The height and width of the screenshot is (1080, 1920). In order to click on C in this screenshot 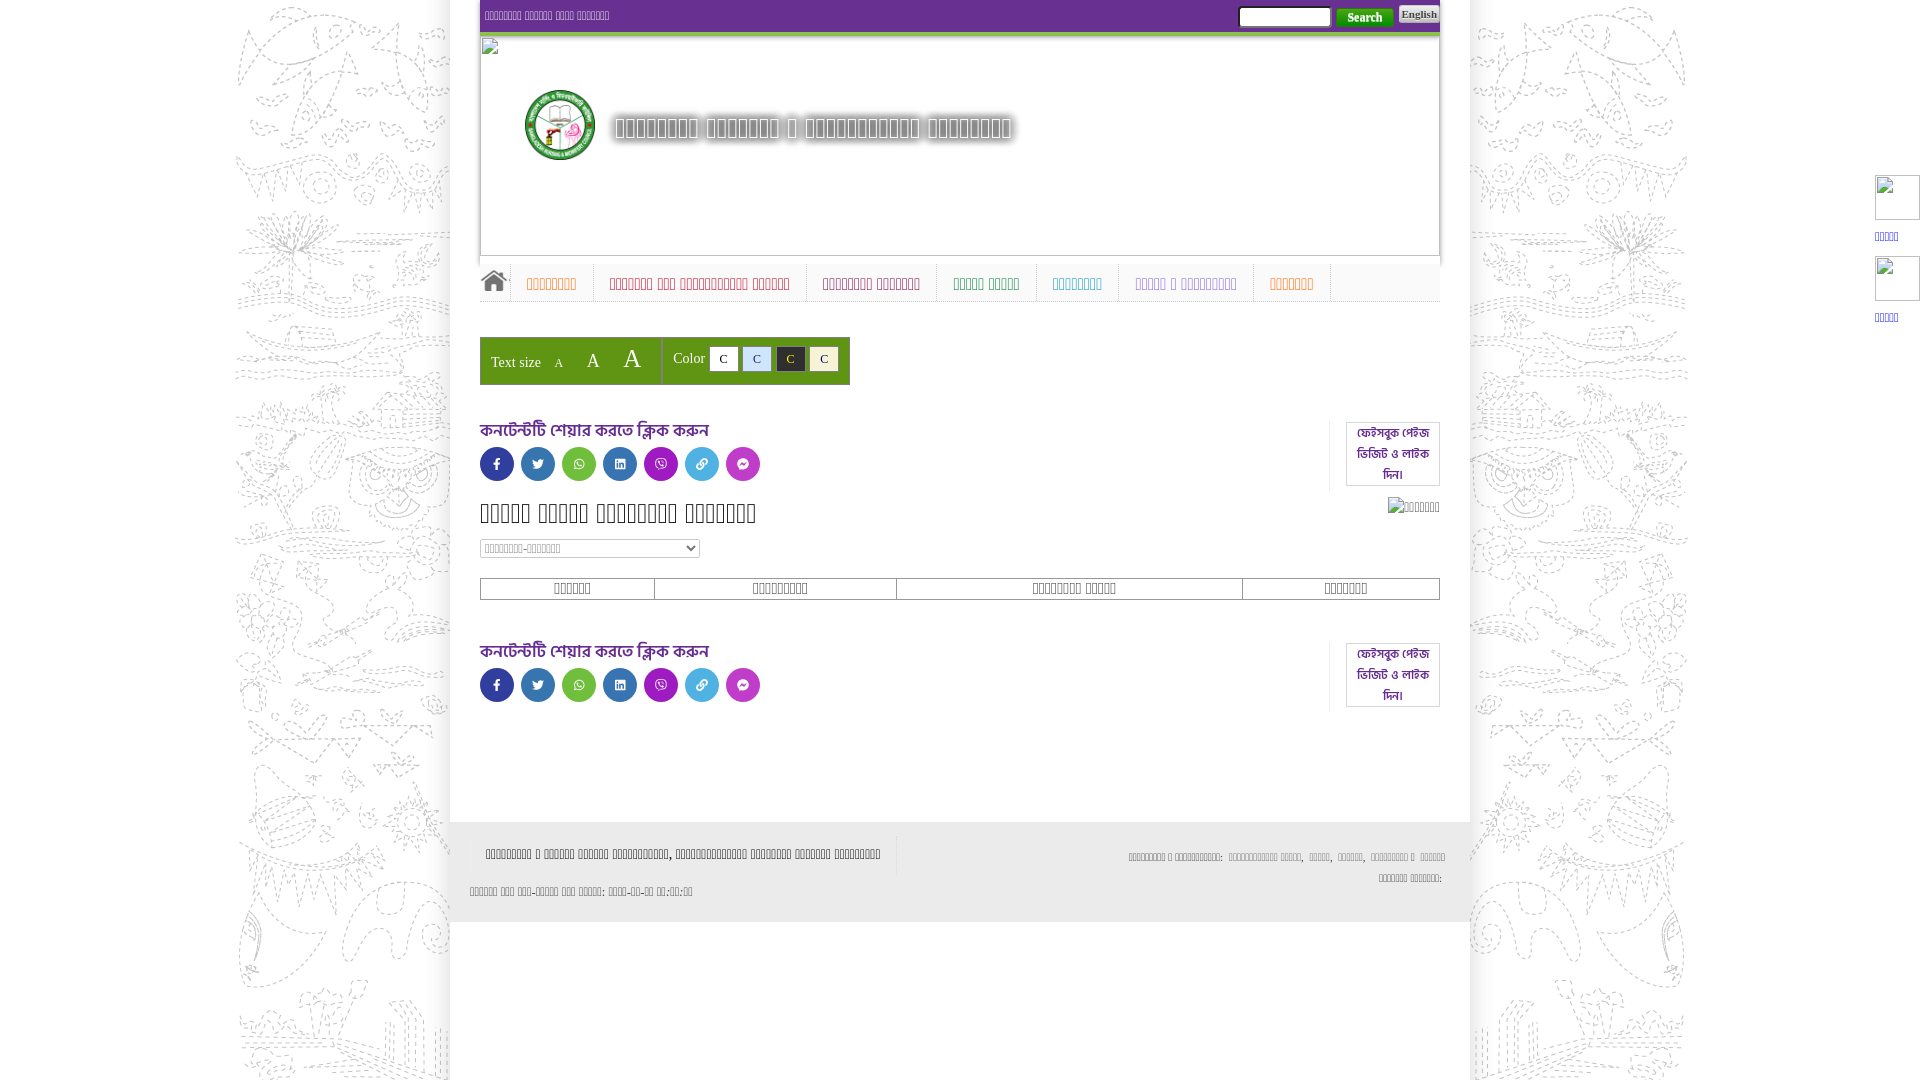, I will do `click(824, 359)`.